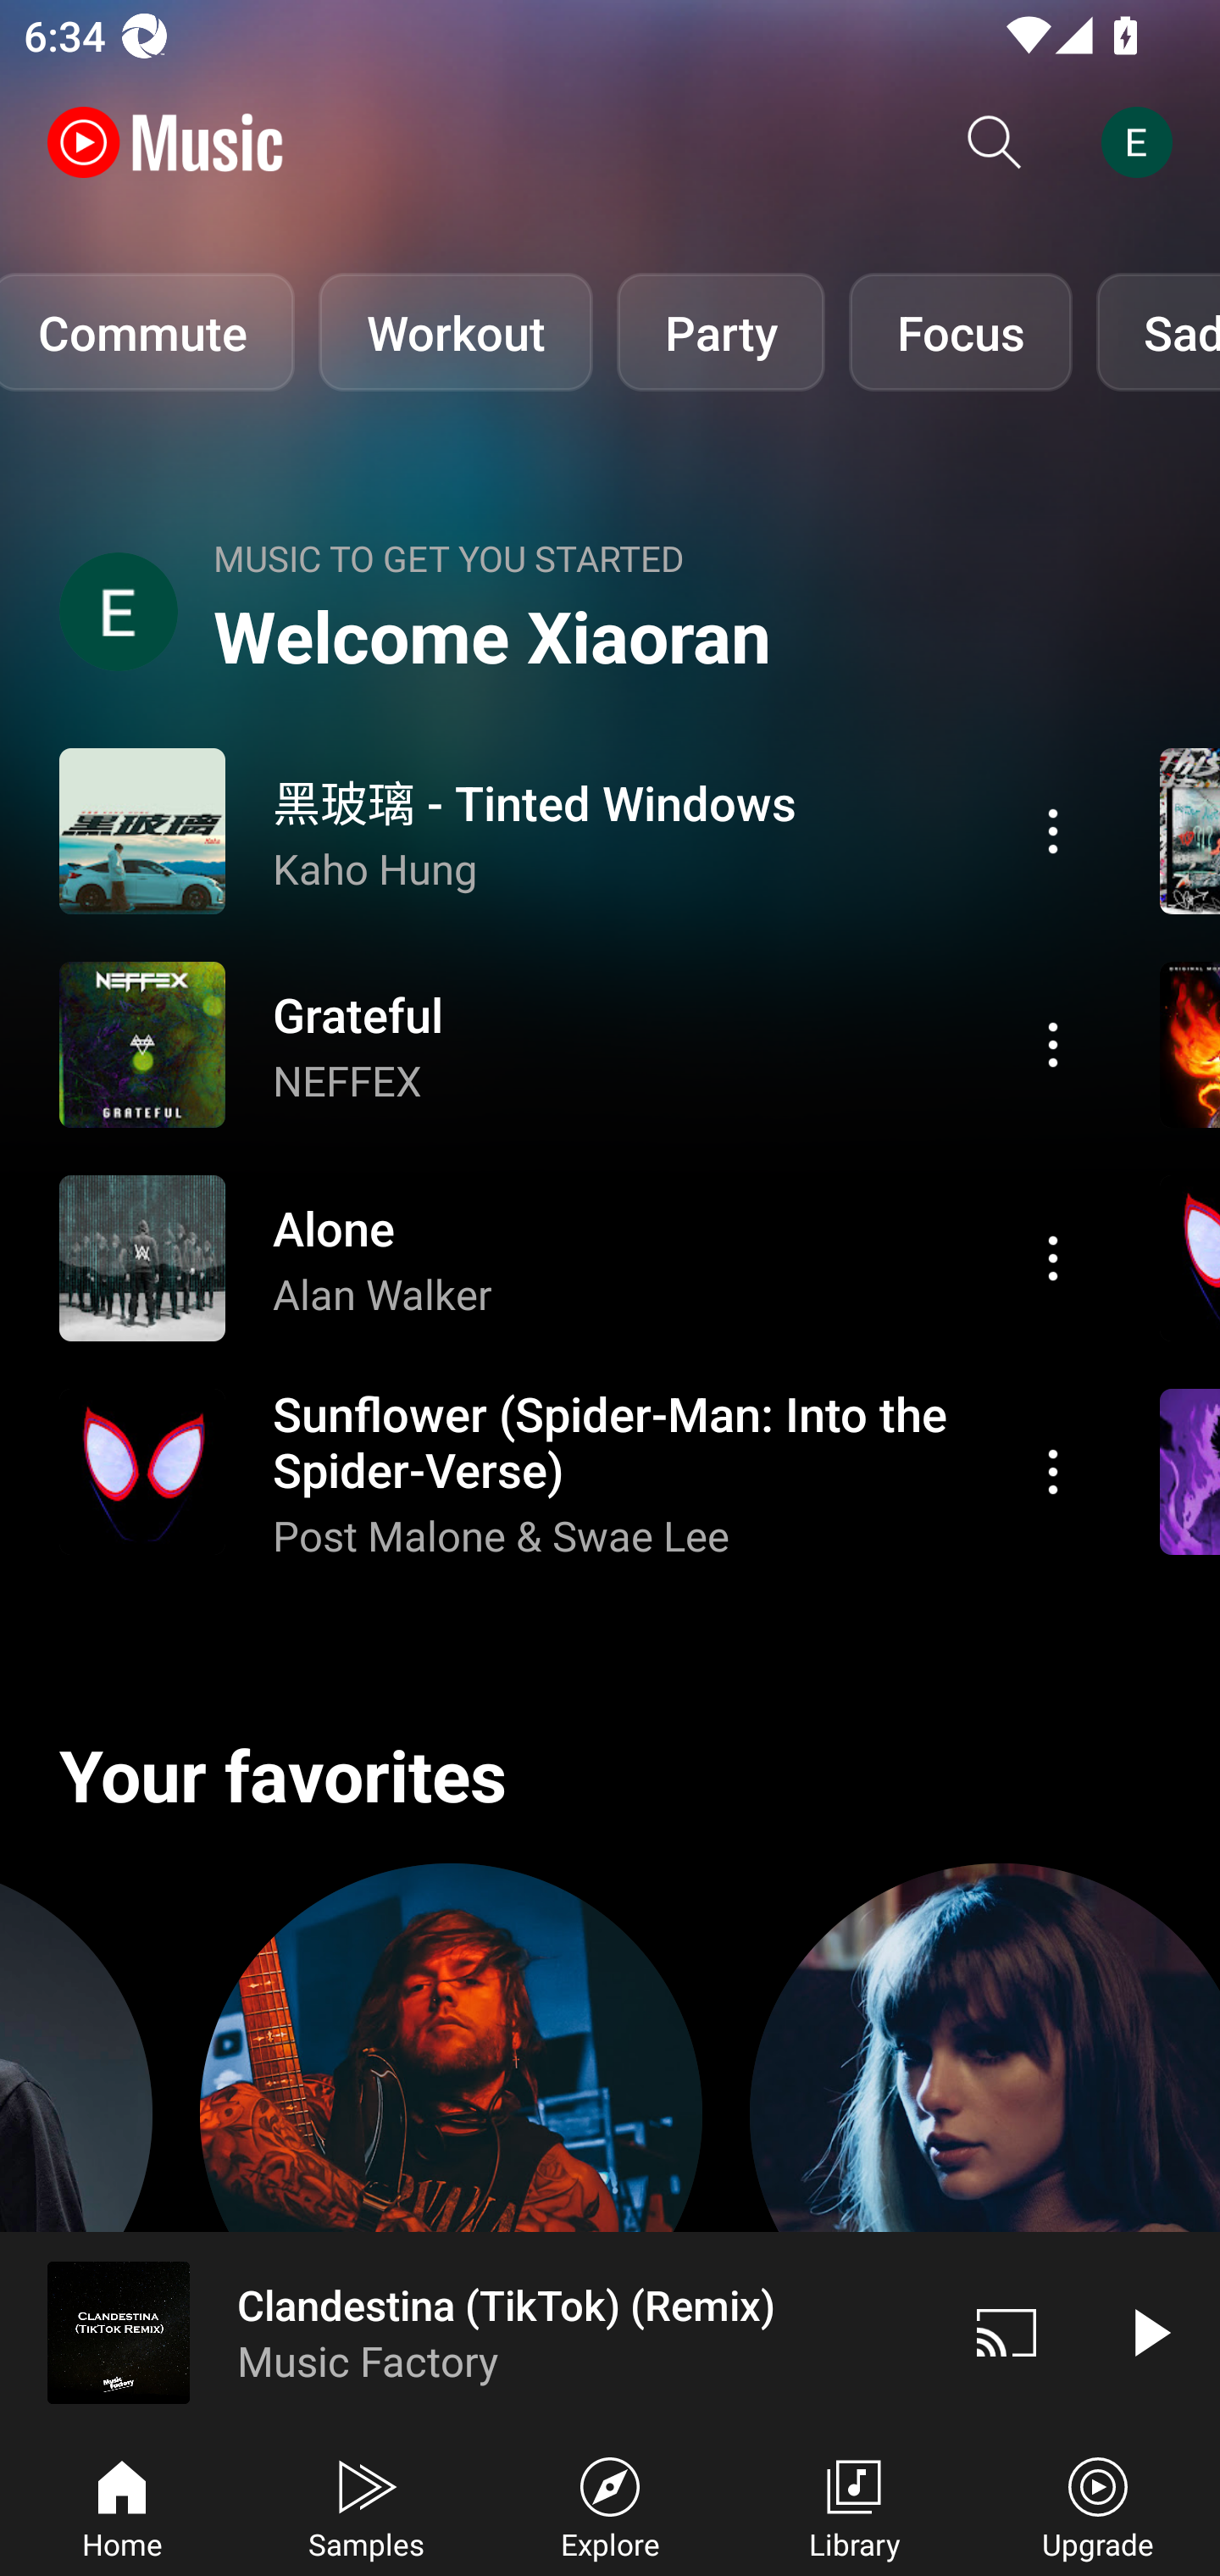 The height and width of the screenshot is (2576, 1220). Describe the element at coordinates (122, 2505) in the screenshot. I see `Home` at that location.